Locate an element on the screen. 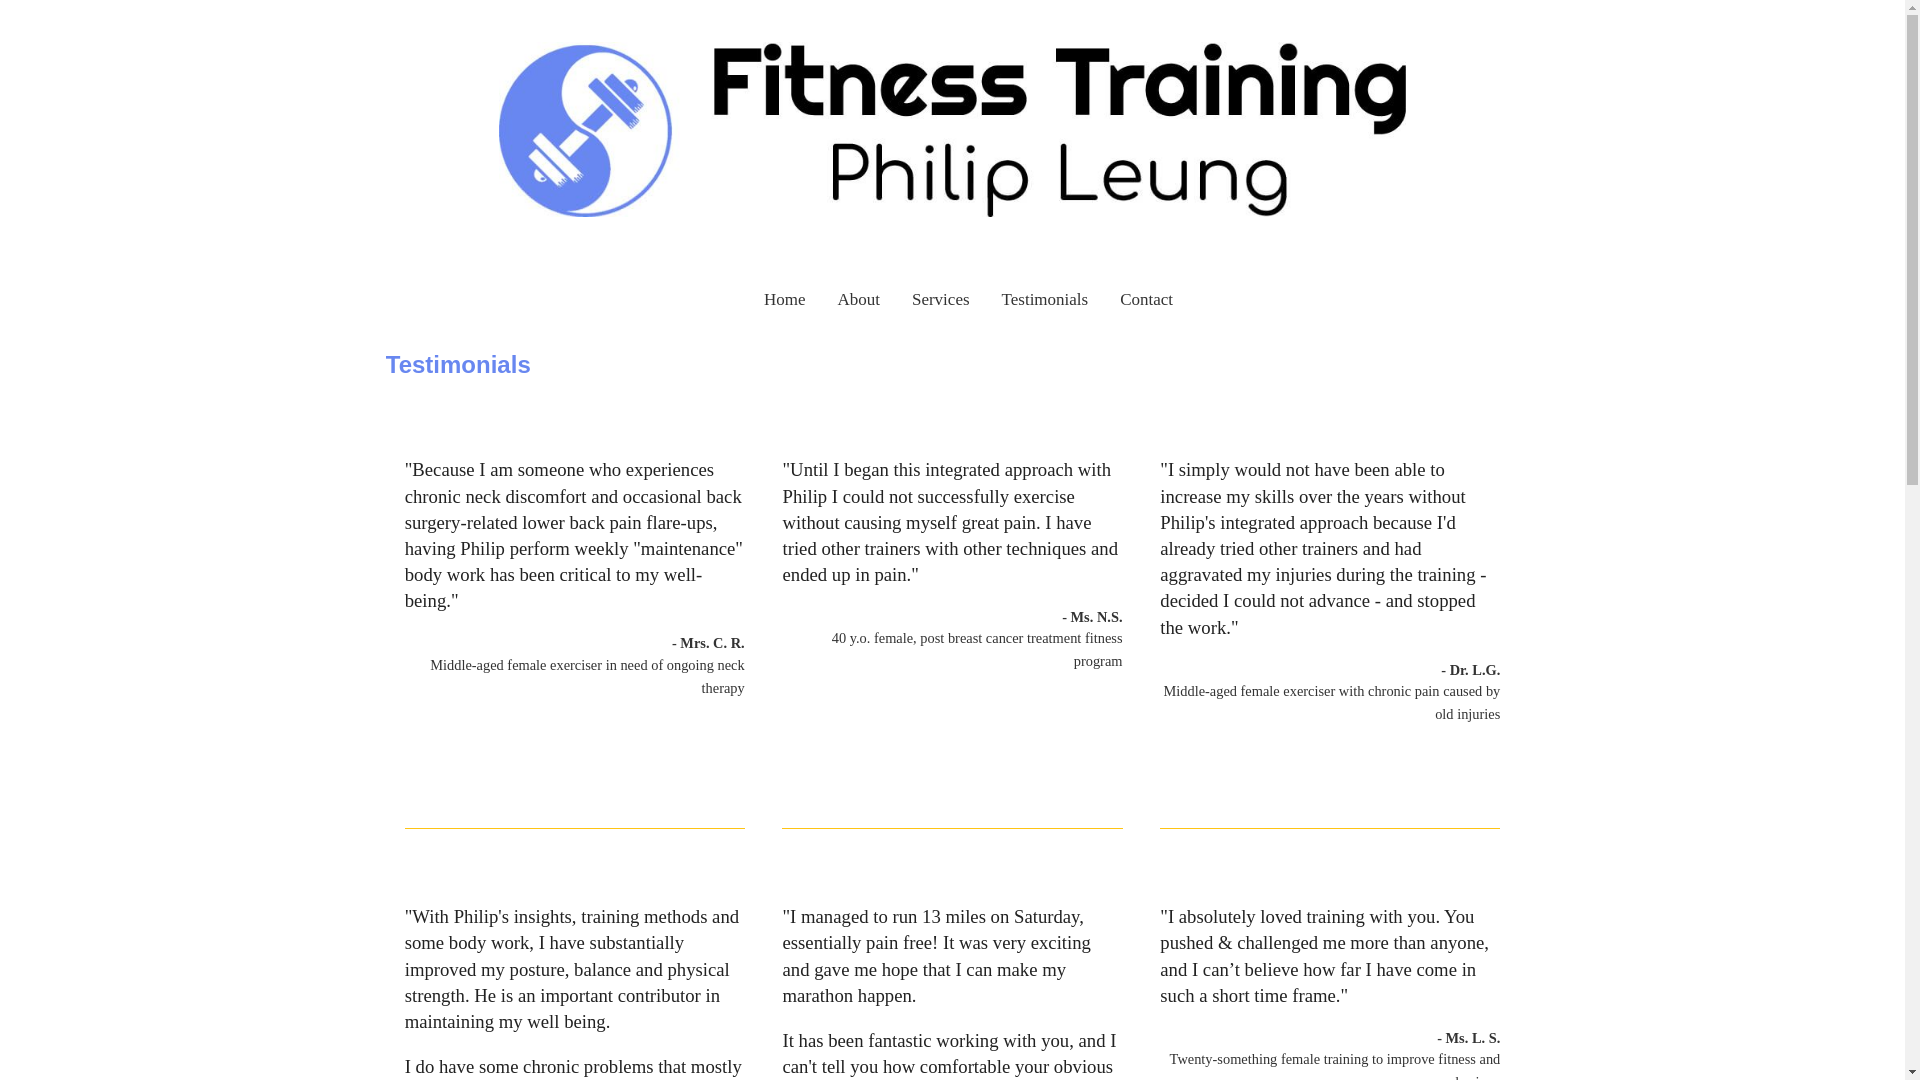 This screenshot has height=1080, width=1920. Testimonials is located at coordinates (1046, 300).